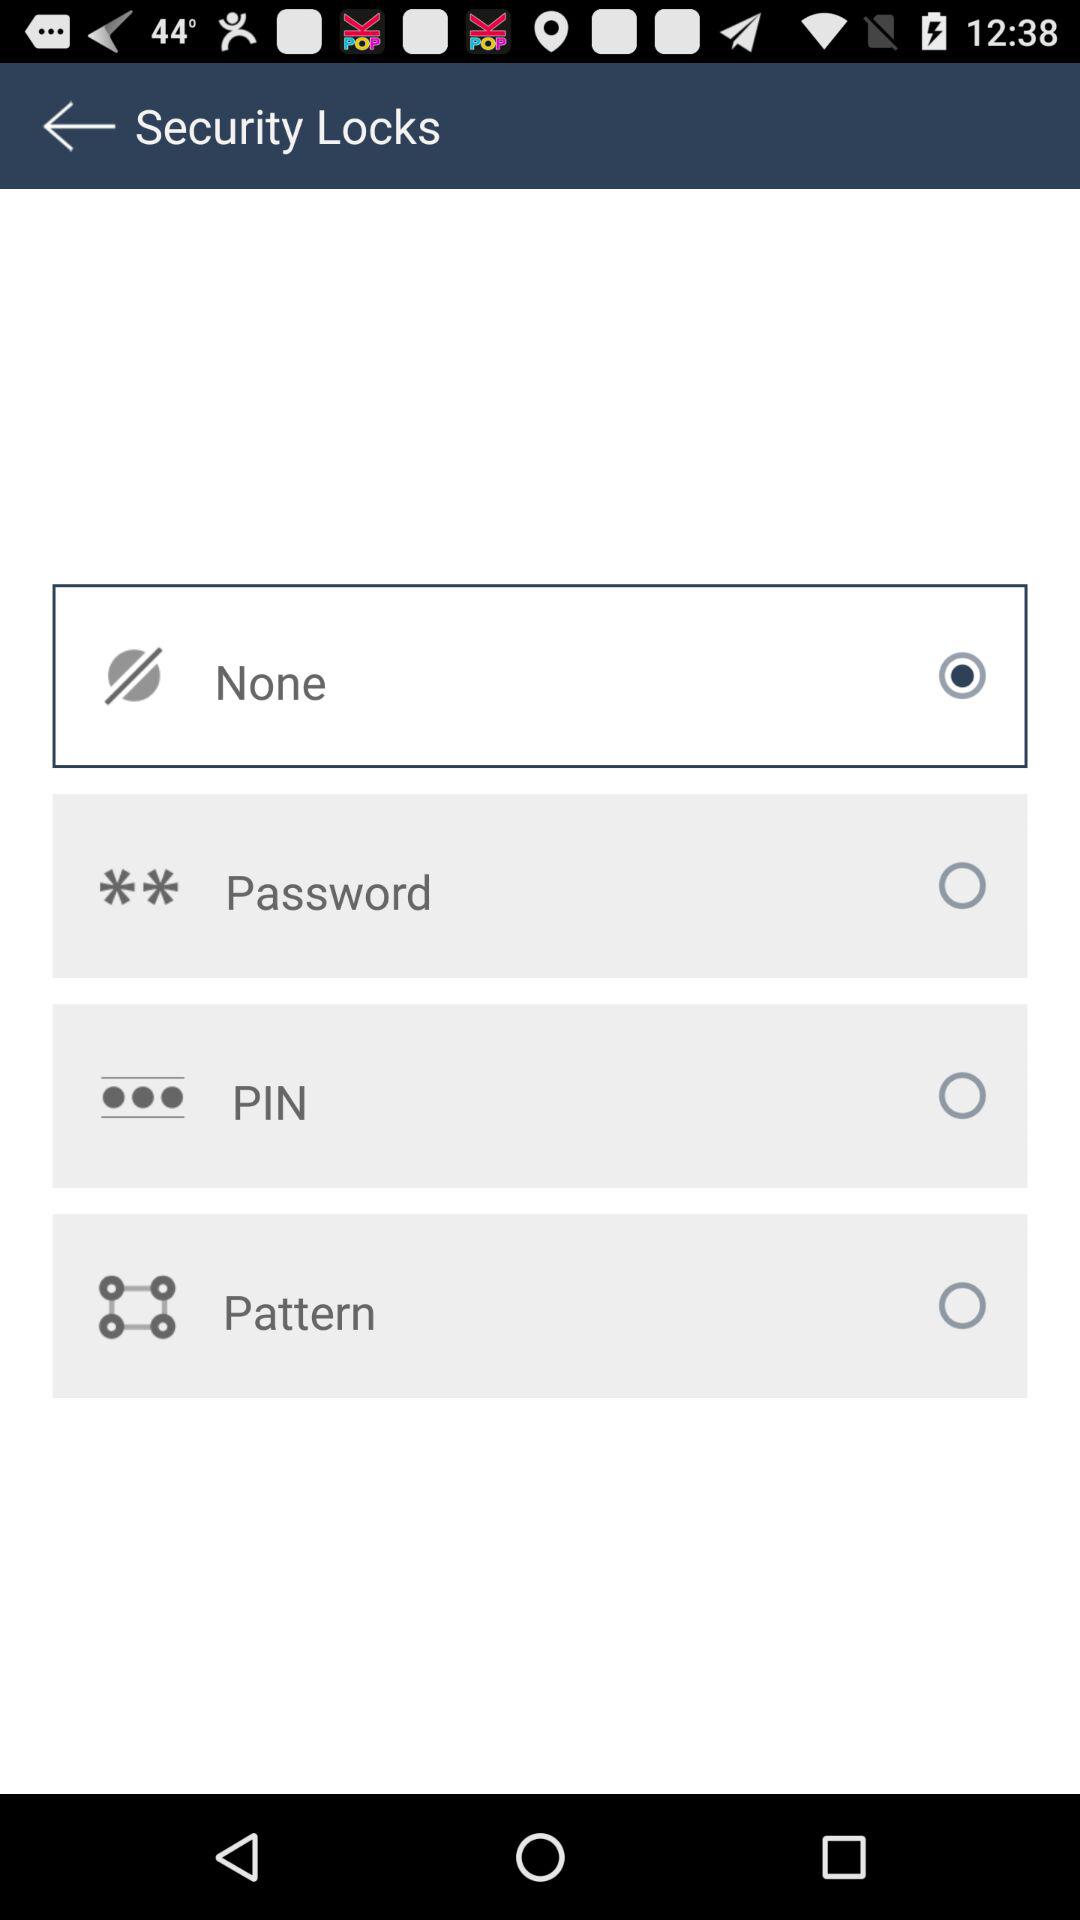  Describe the element at coordinates (419, 1311) in the screenshot. I see `open pattern` at that location.